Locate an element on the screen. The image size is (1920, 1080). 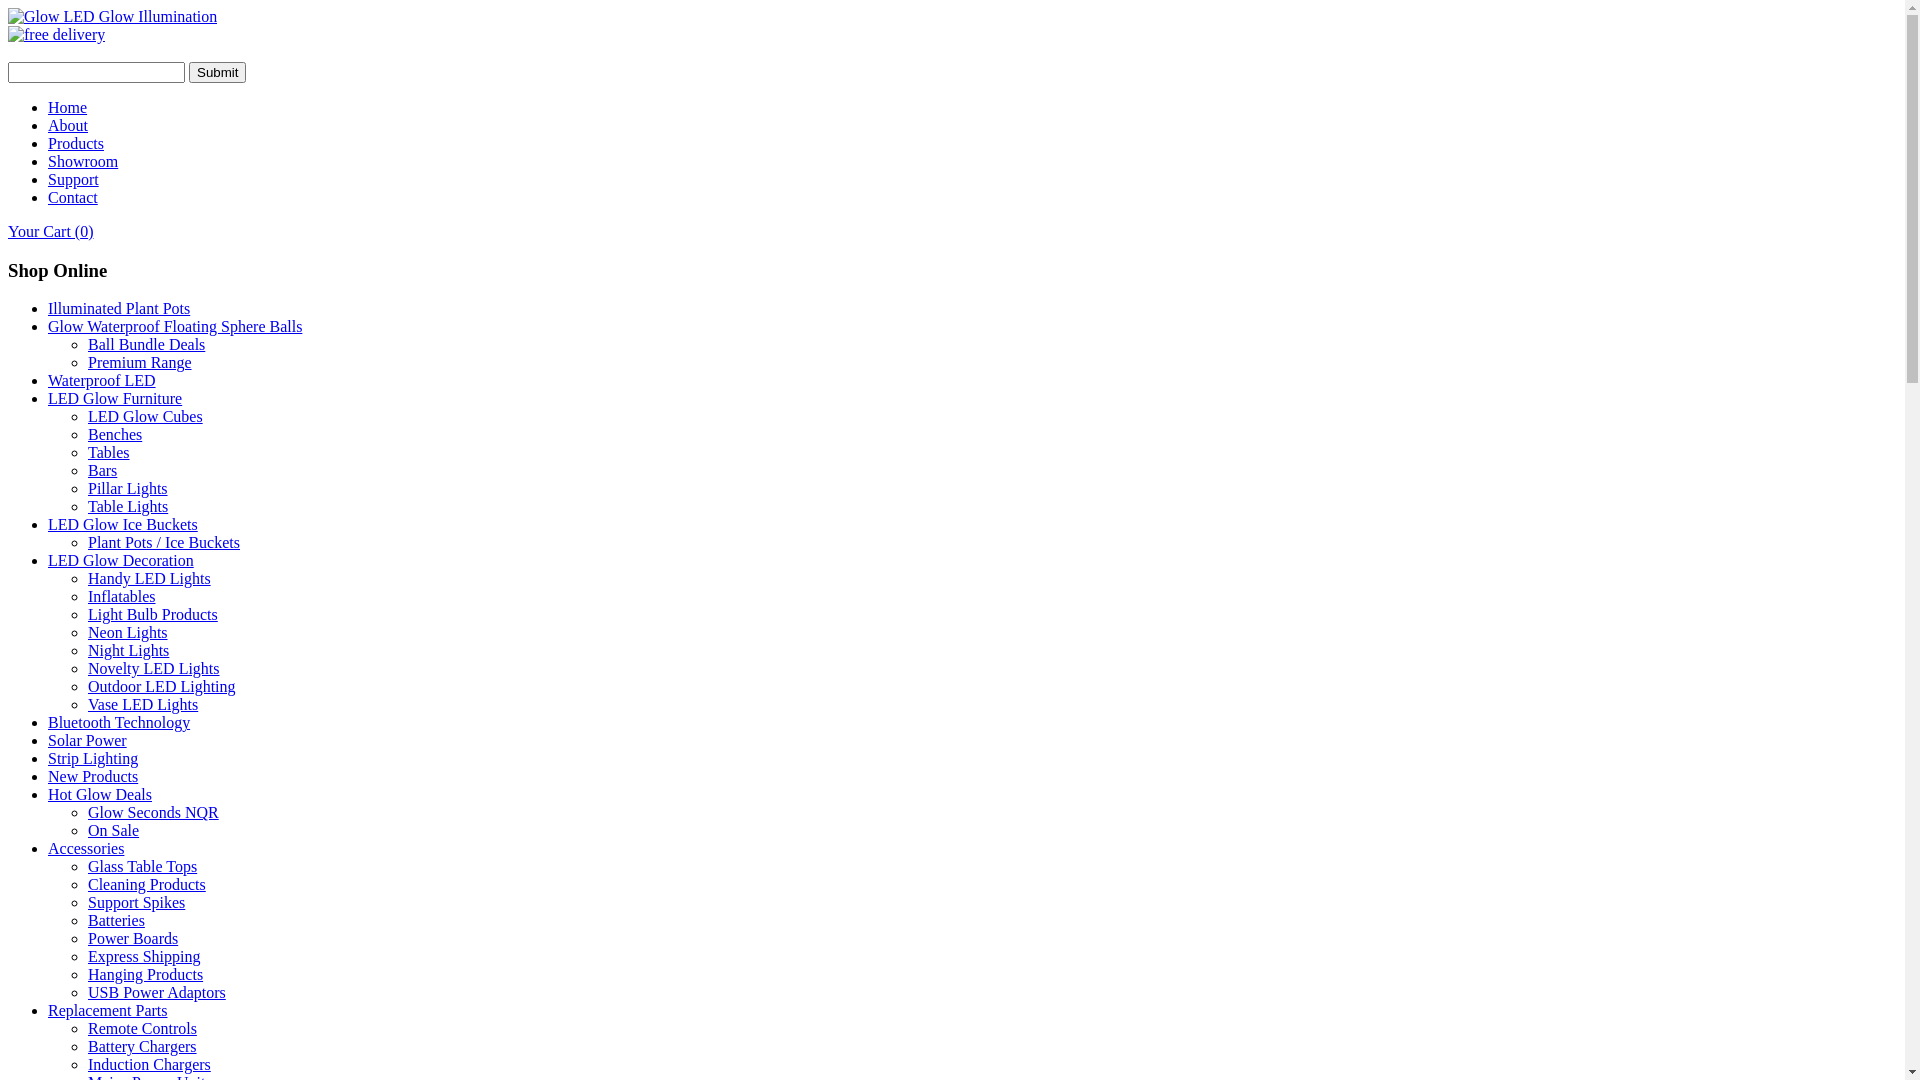
Ball Bundle Deals is located at coordinates (146, 344).